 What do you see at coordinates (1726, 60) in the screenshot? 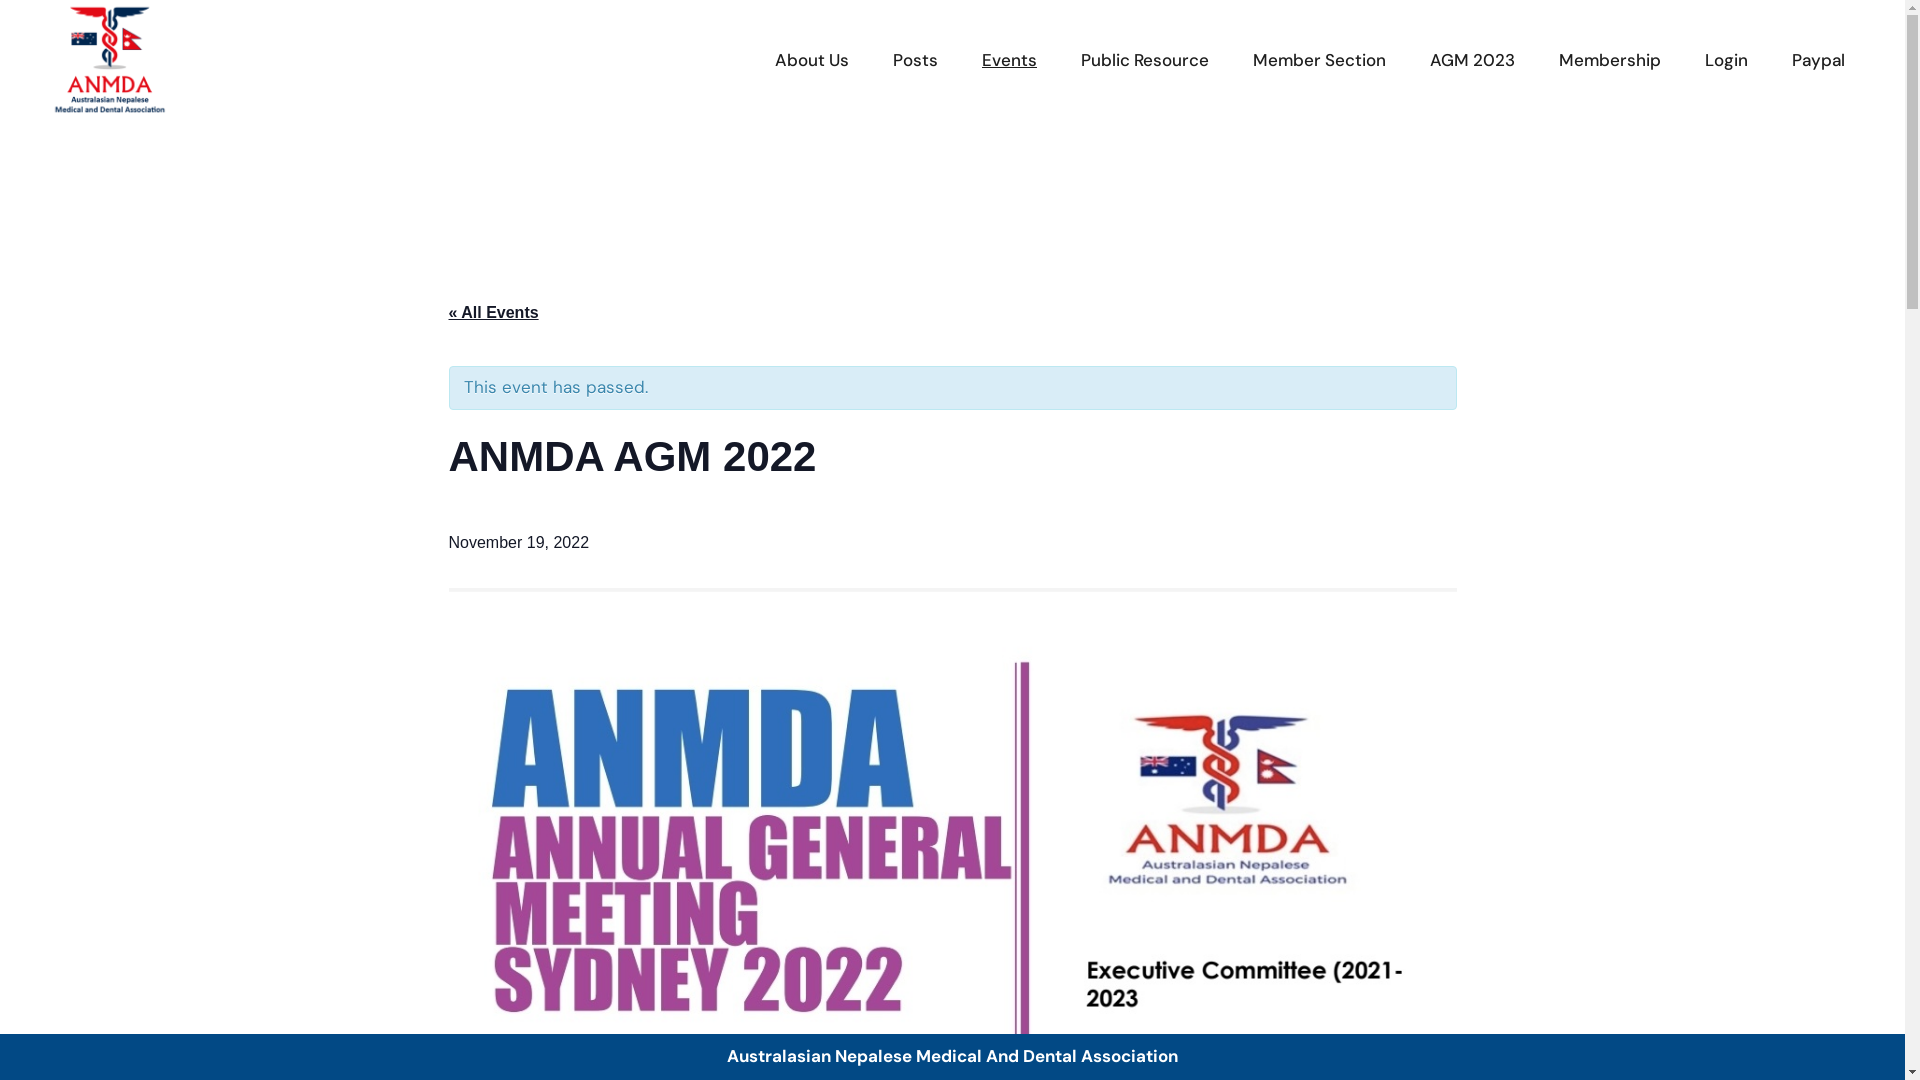
I see `Login` at bounding box center [1726, 60].